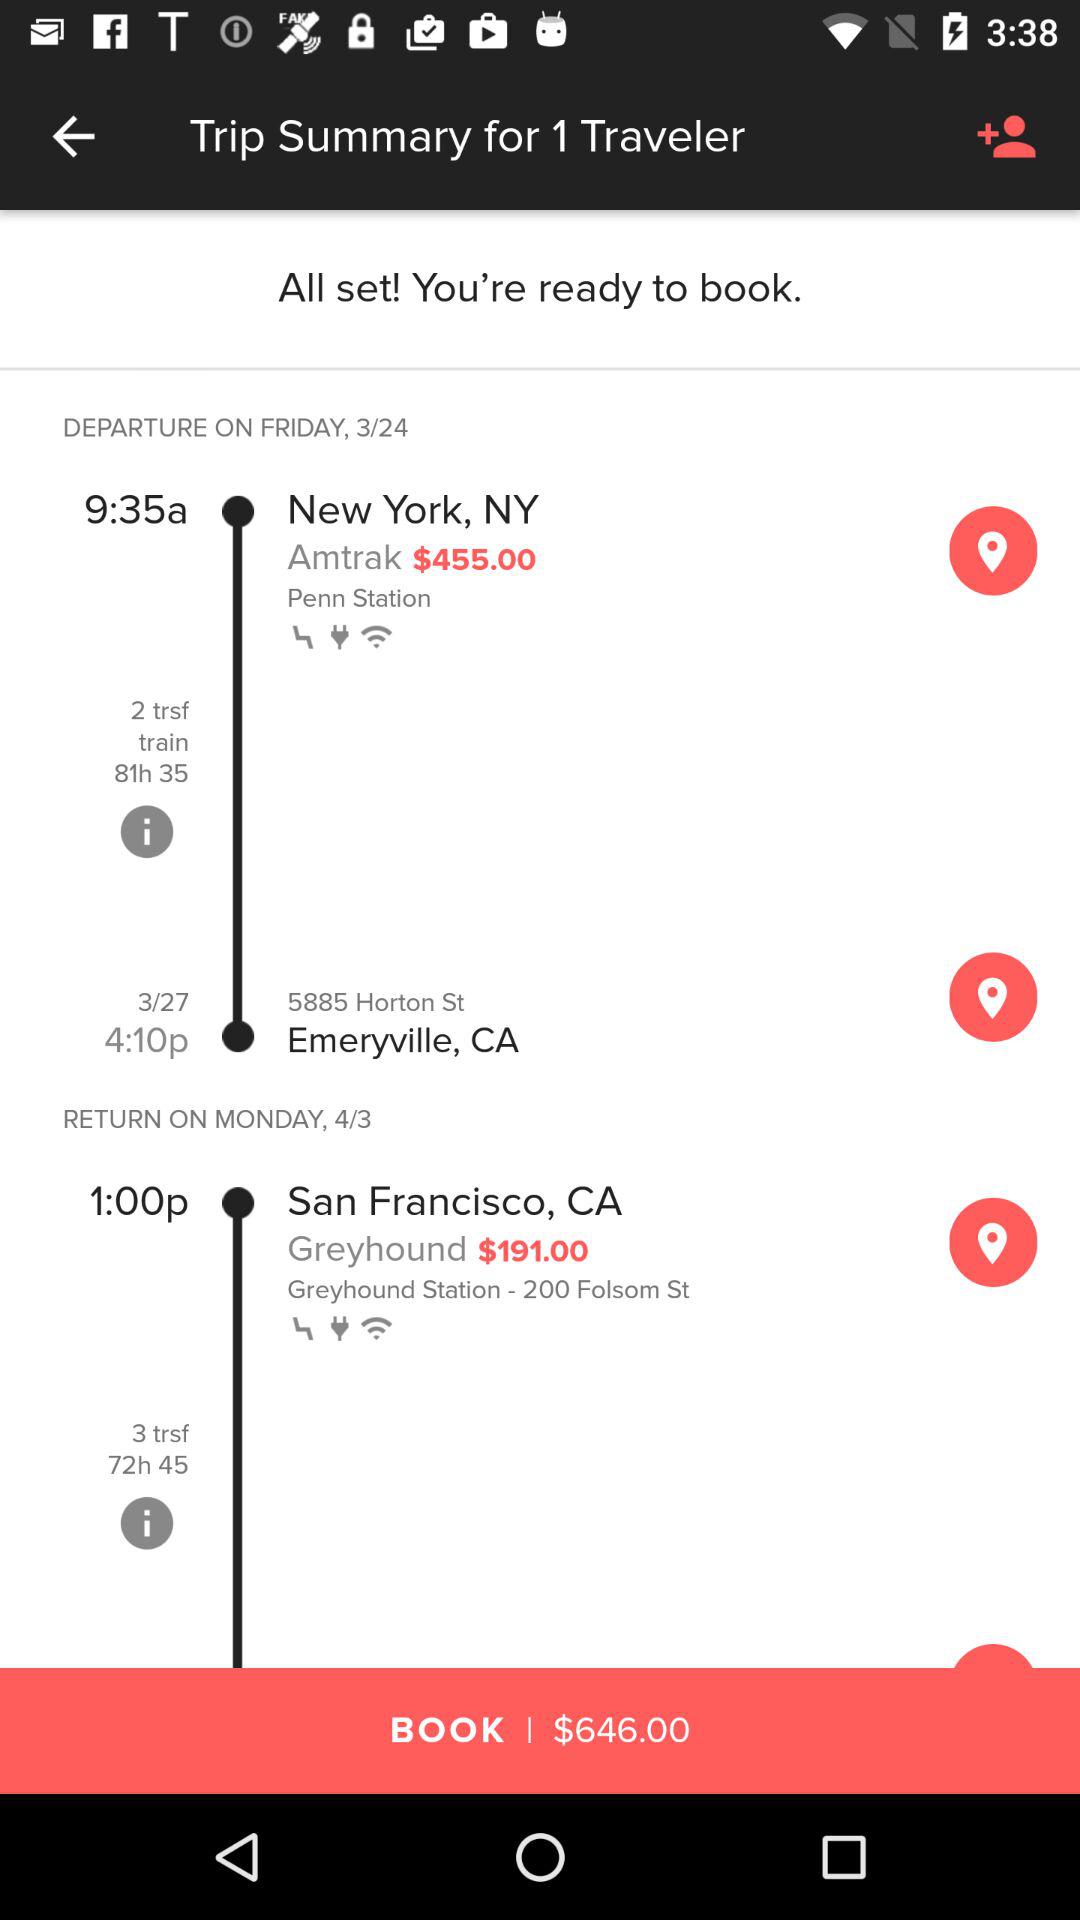 Image resolution: width=1080 pixels, height=1920 pixels. What do you see at coordinates (139, 1202) in the screenshot?
I see `select the item above the 3 trsf item` at bounding box center [139, 1202].